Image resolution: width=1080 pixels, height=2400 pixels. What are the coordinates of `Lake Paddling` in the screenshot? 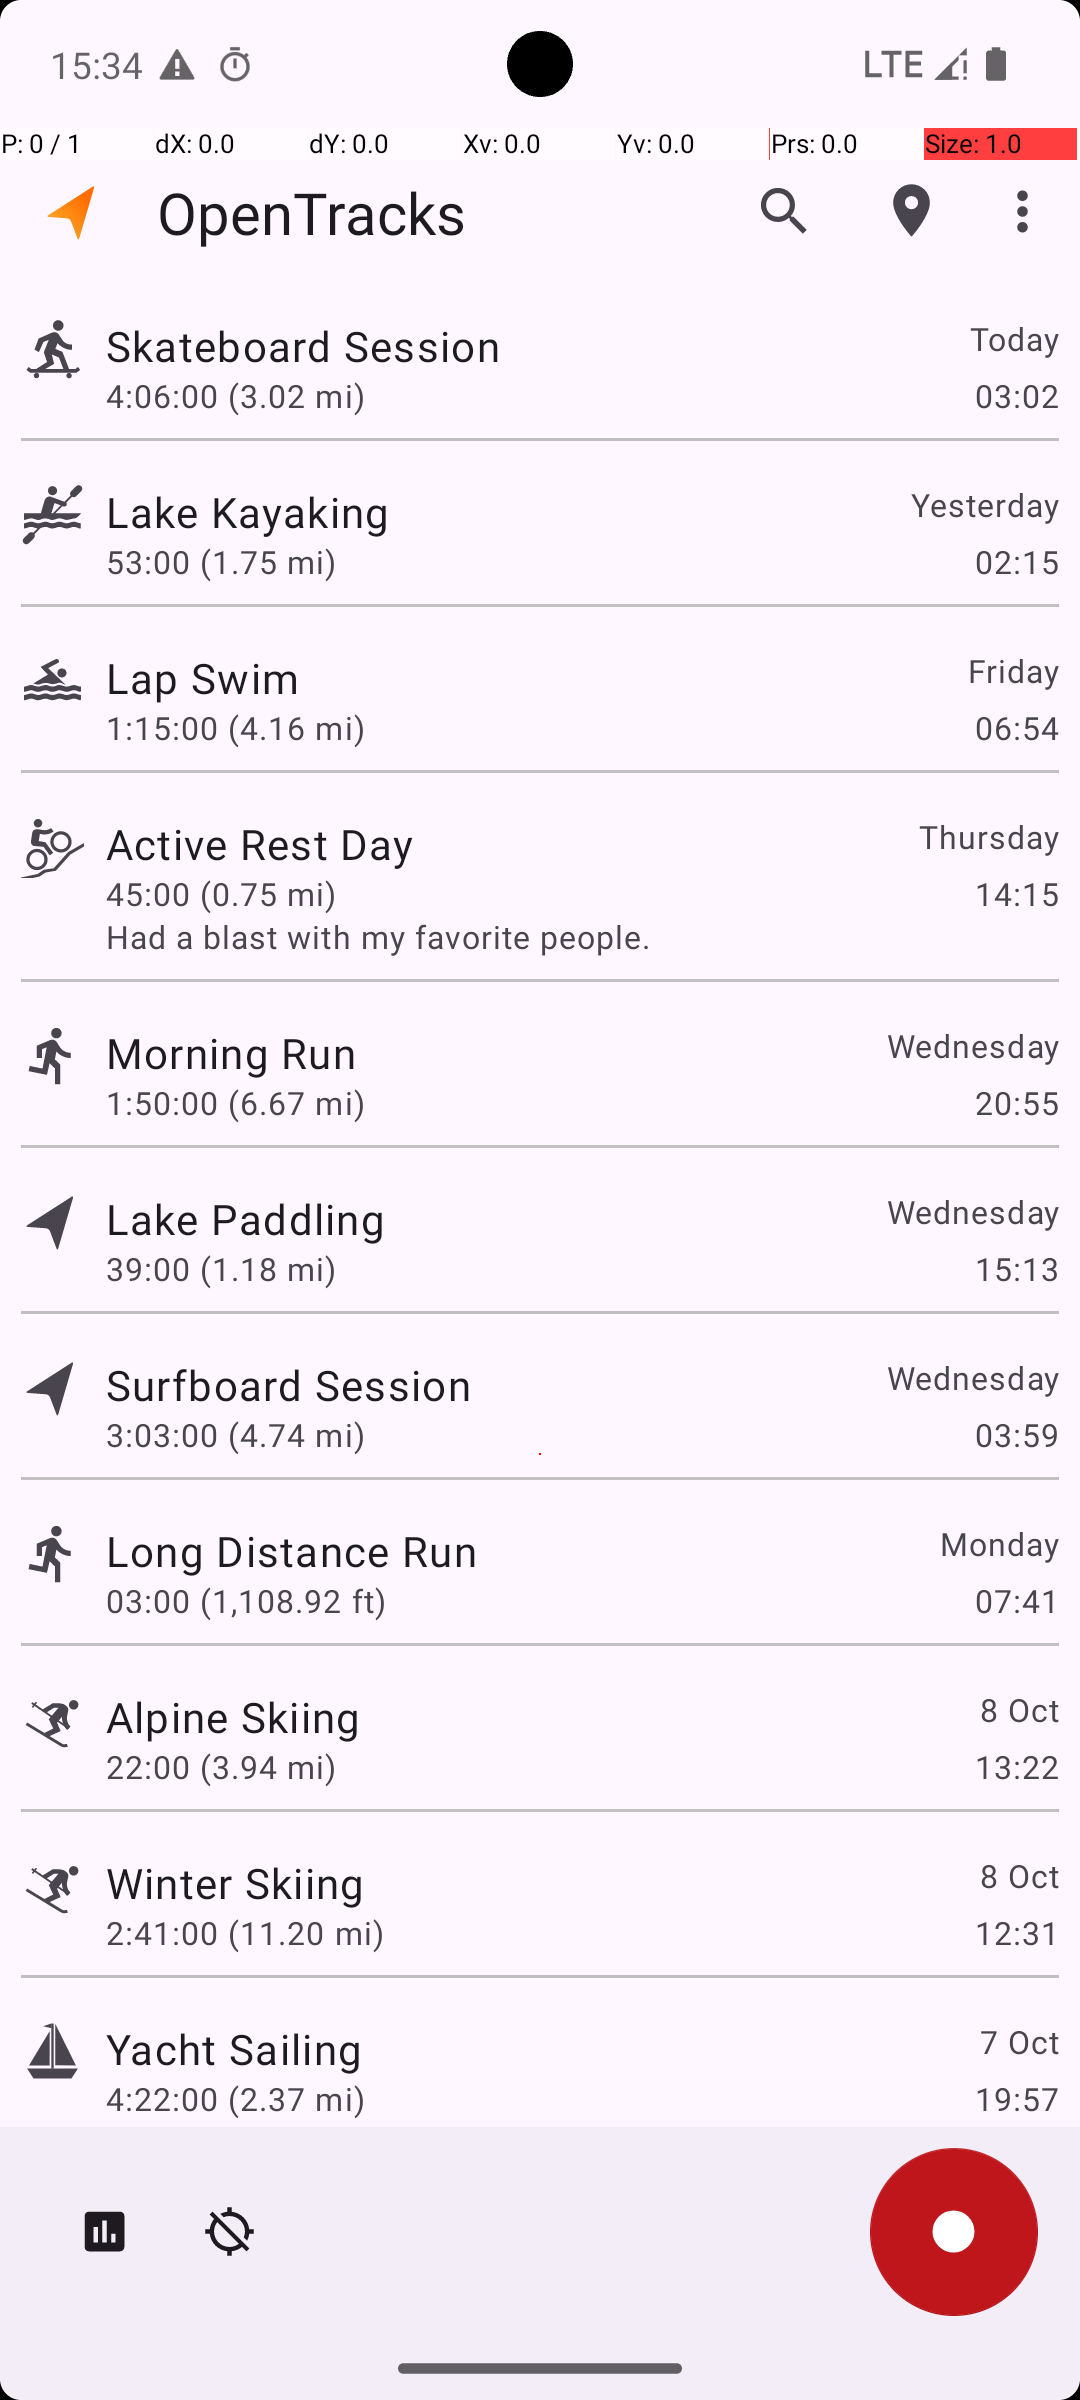 It's located at (246, 1218).